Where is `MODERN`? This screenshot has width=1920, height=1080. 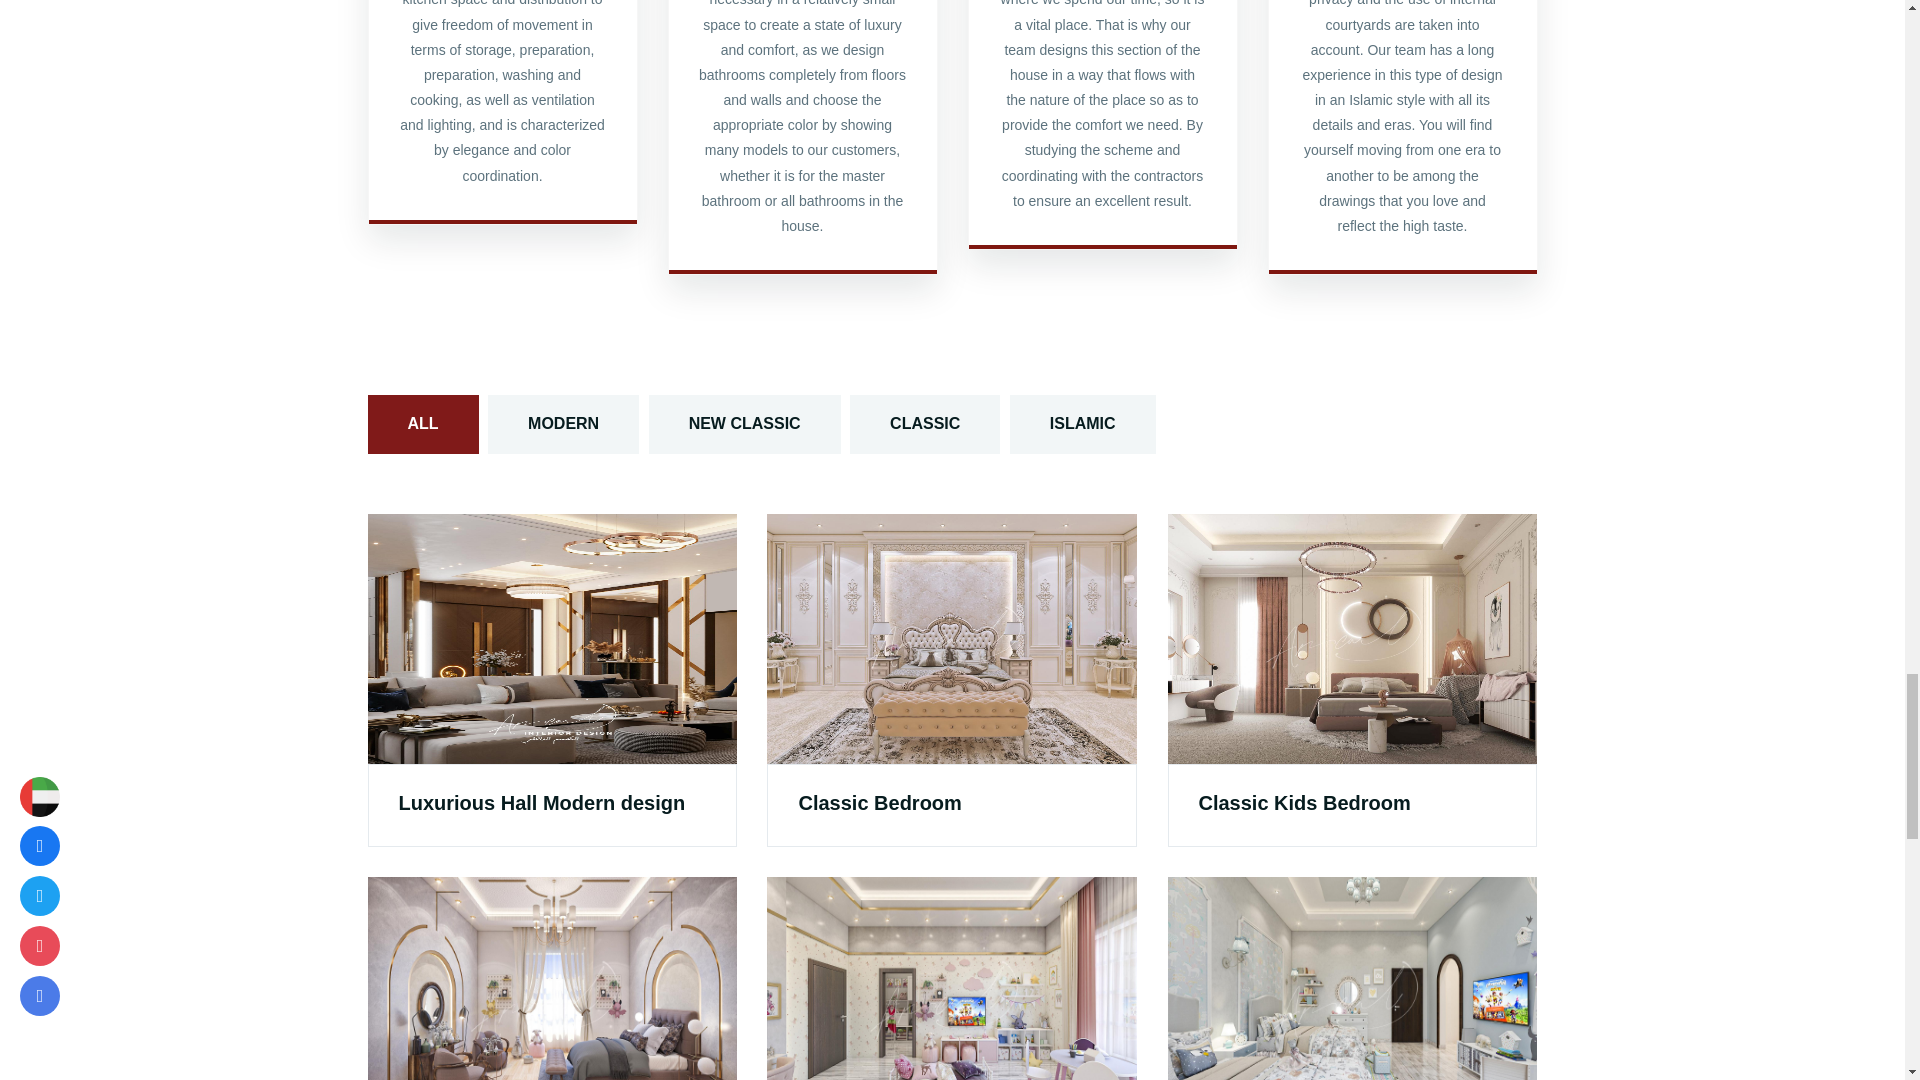 MODERN is located at coordinates (563, 424).